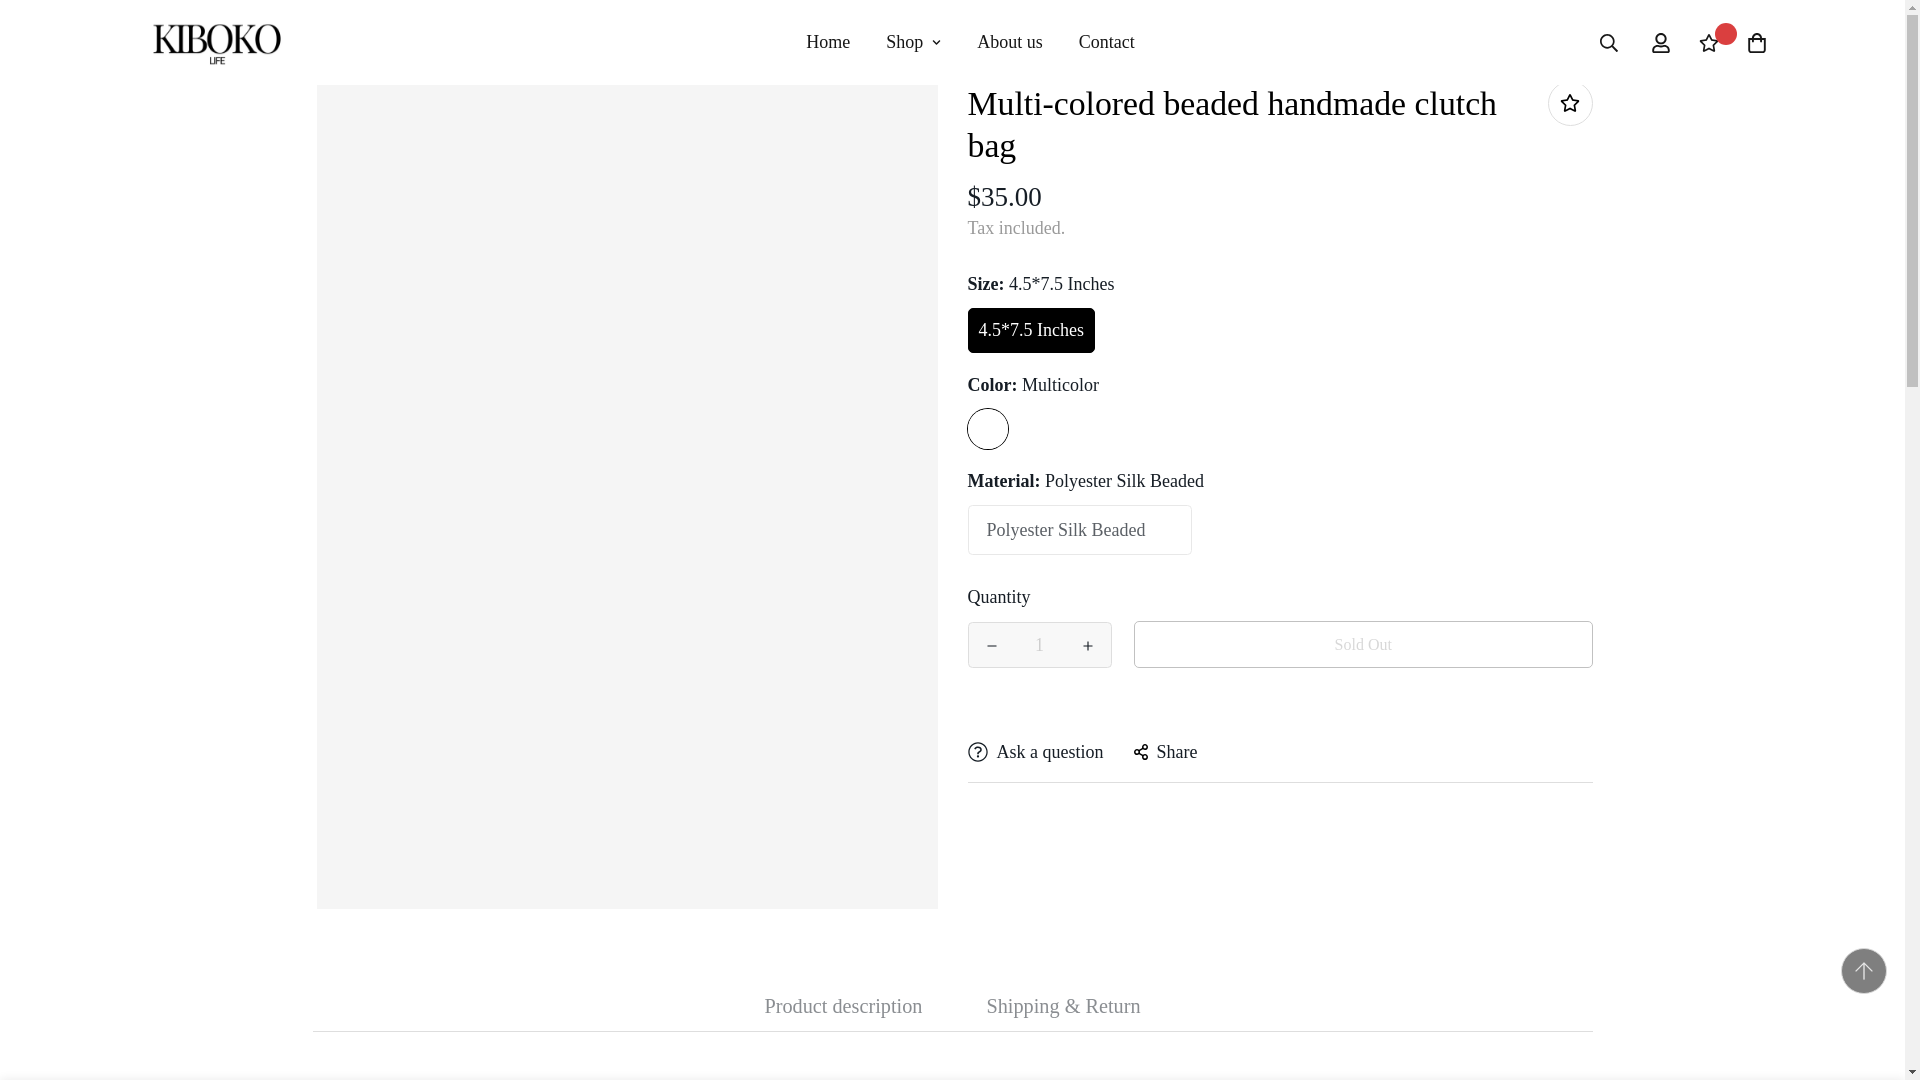 This screenshot has width=1920, height=1080. Describe the element at coordinates (827, 42) in the screenshot. I see `Contact` at that location.